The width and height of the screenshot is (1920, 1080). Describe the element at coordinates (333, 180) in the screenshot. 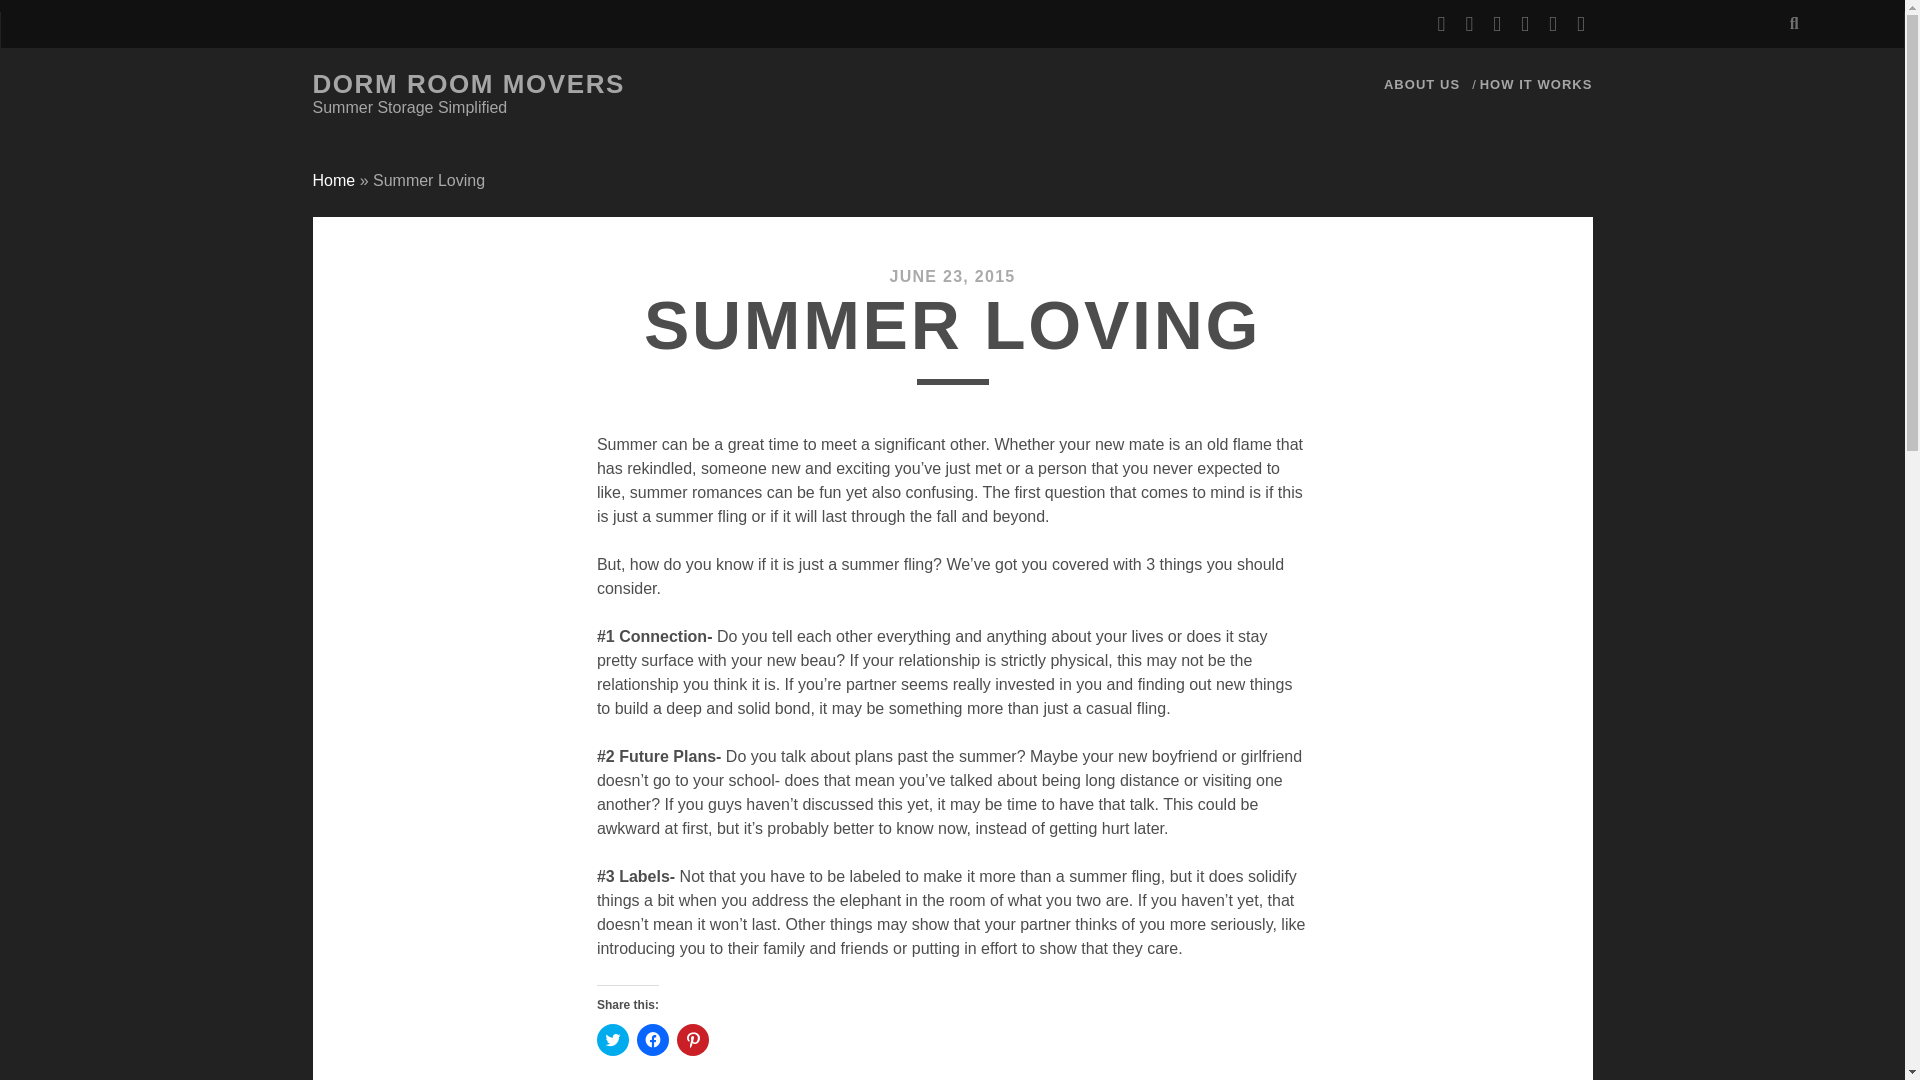

I see `Home` at that location.